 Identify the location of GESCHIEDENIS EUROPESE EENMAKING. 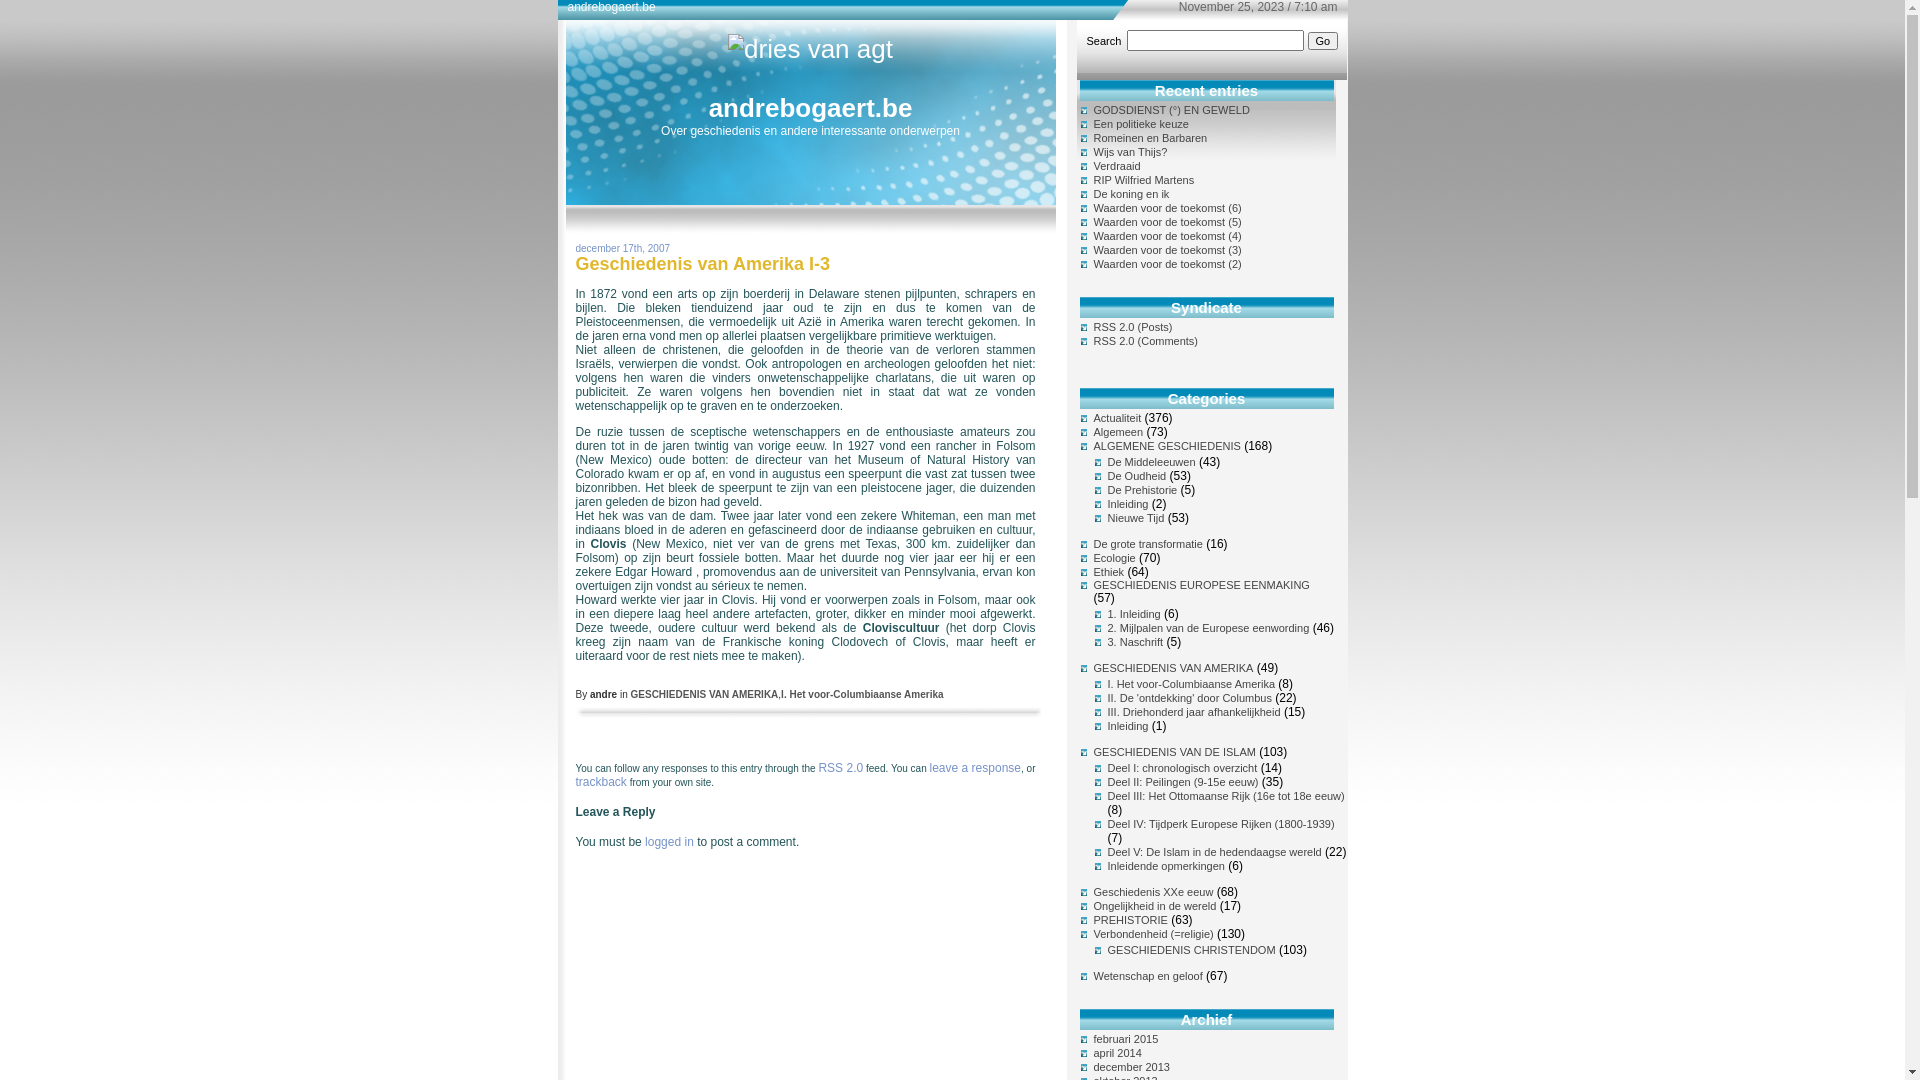
(1202, 585).